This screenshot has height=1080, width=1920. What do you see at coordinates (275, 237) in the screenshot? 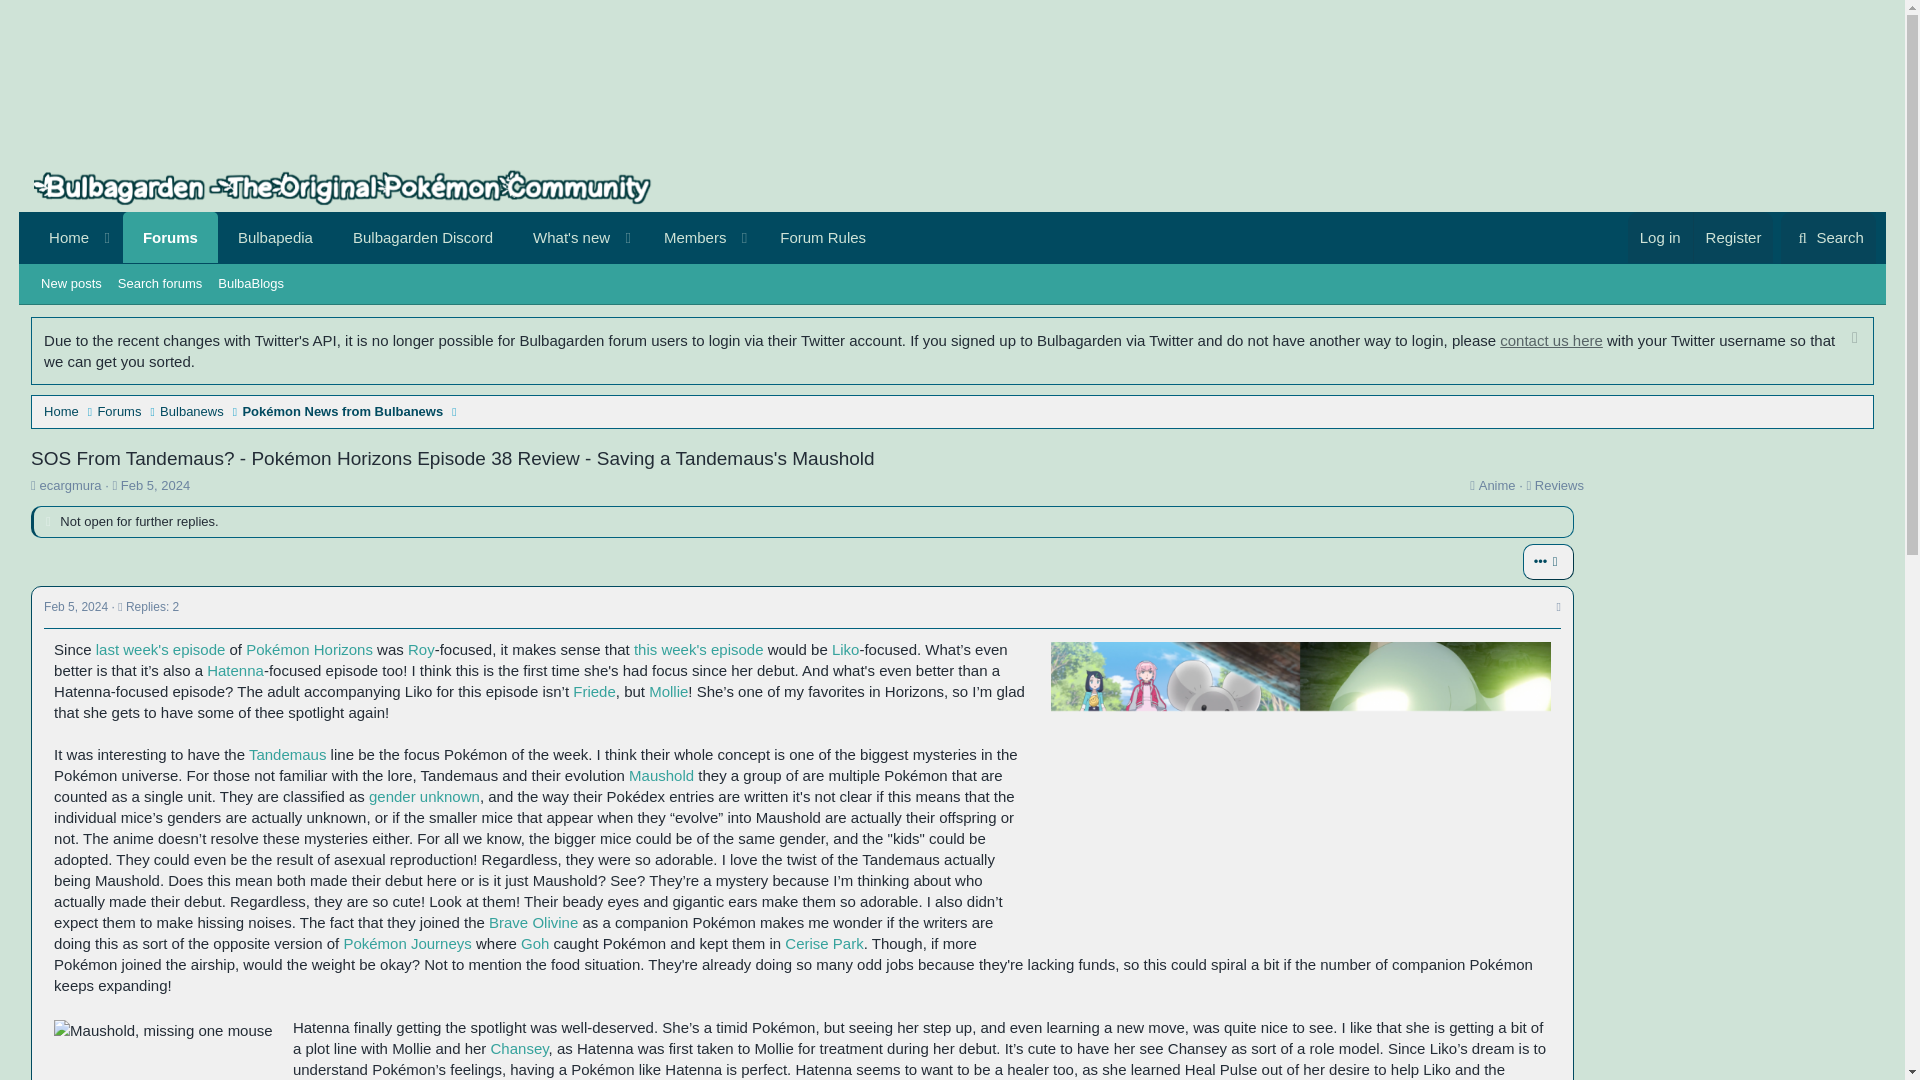
I see `Bulbapedia` at bounding box center [275, 237].